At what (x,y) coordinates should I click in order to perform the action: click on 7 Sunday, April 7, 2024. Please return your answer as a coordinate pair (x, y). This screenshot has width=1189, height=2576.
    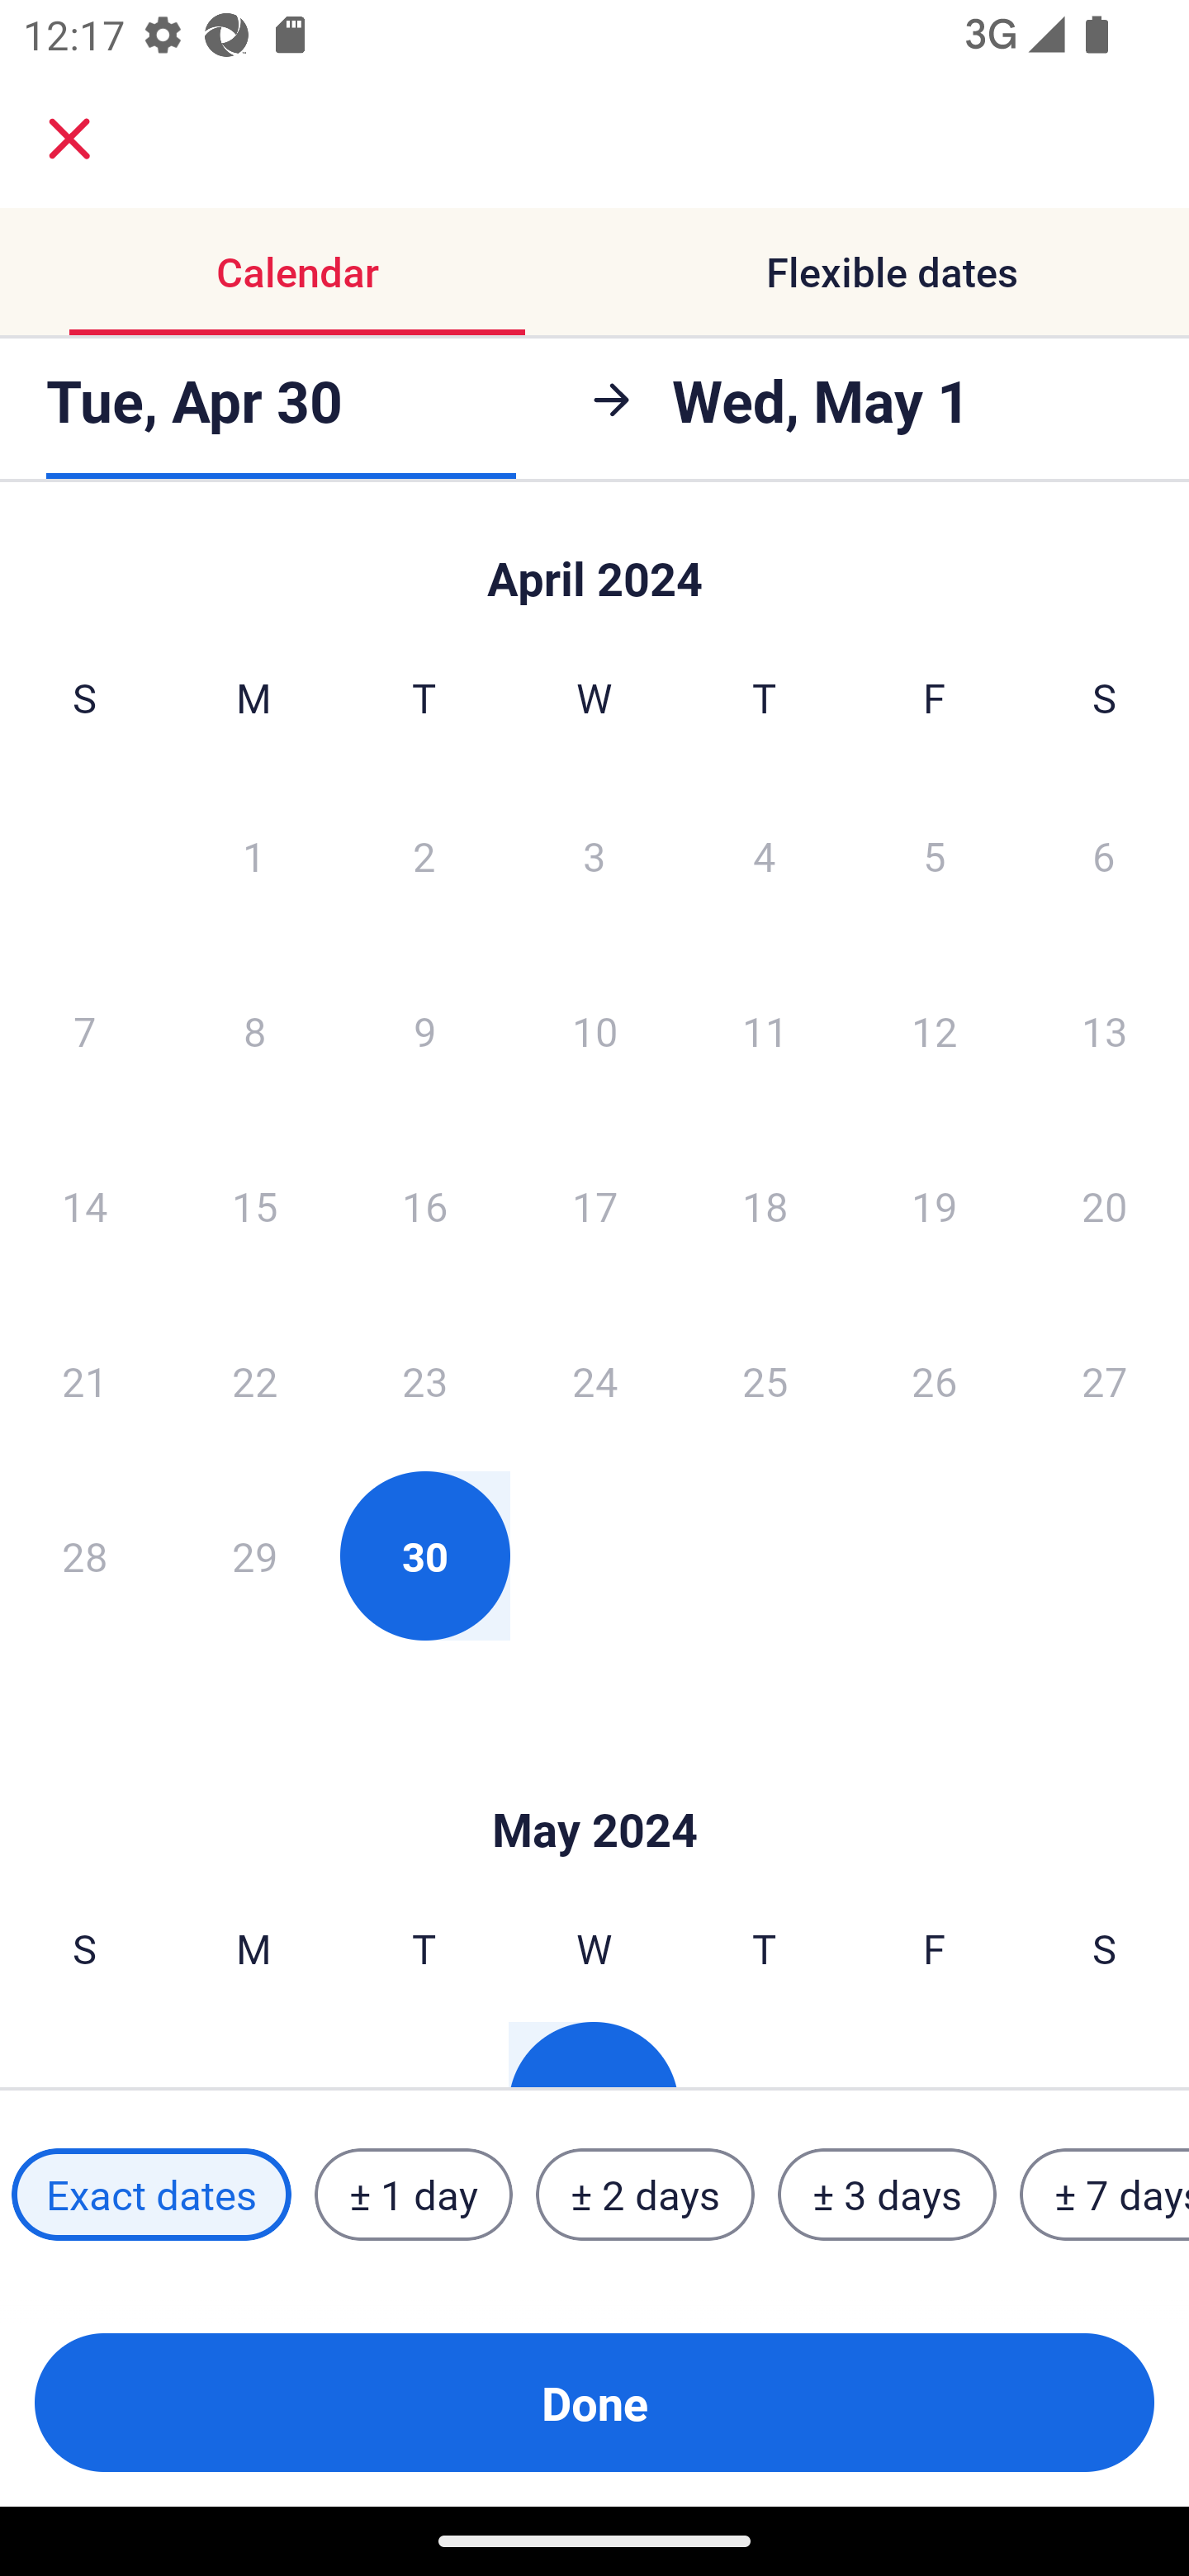
    Looking at the image, I should click on (84, 1030).